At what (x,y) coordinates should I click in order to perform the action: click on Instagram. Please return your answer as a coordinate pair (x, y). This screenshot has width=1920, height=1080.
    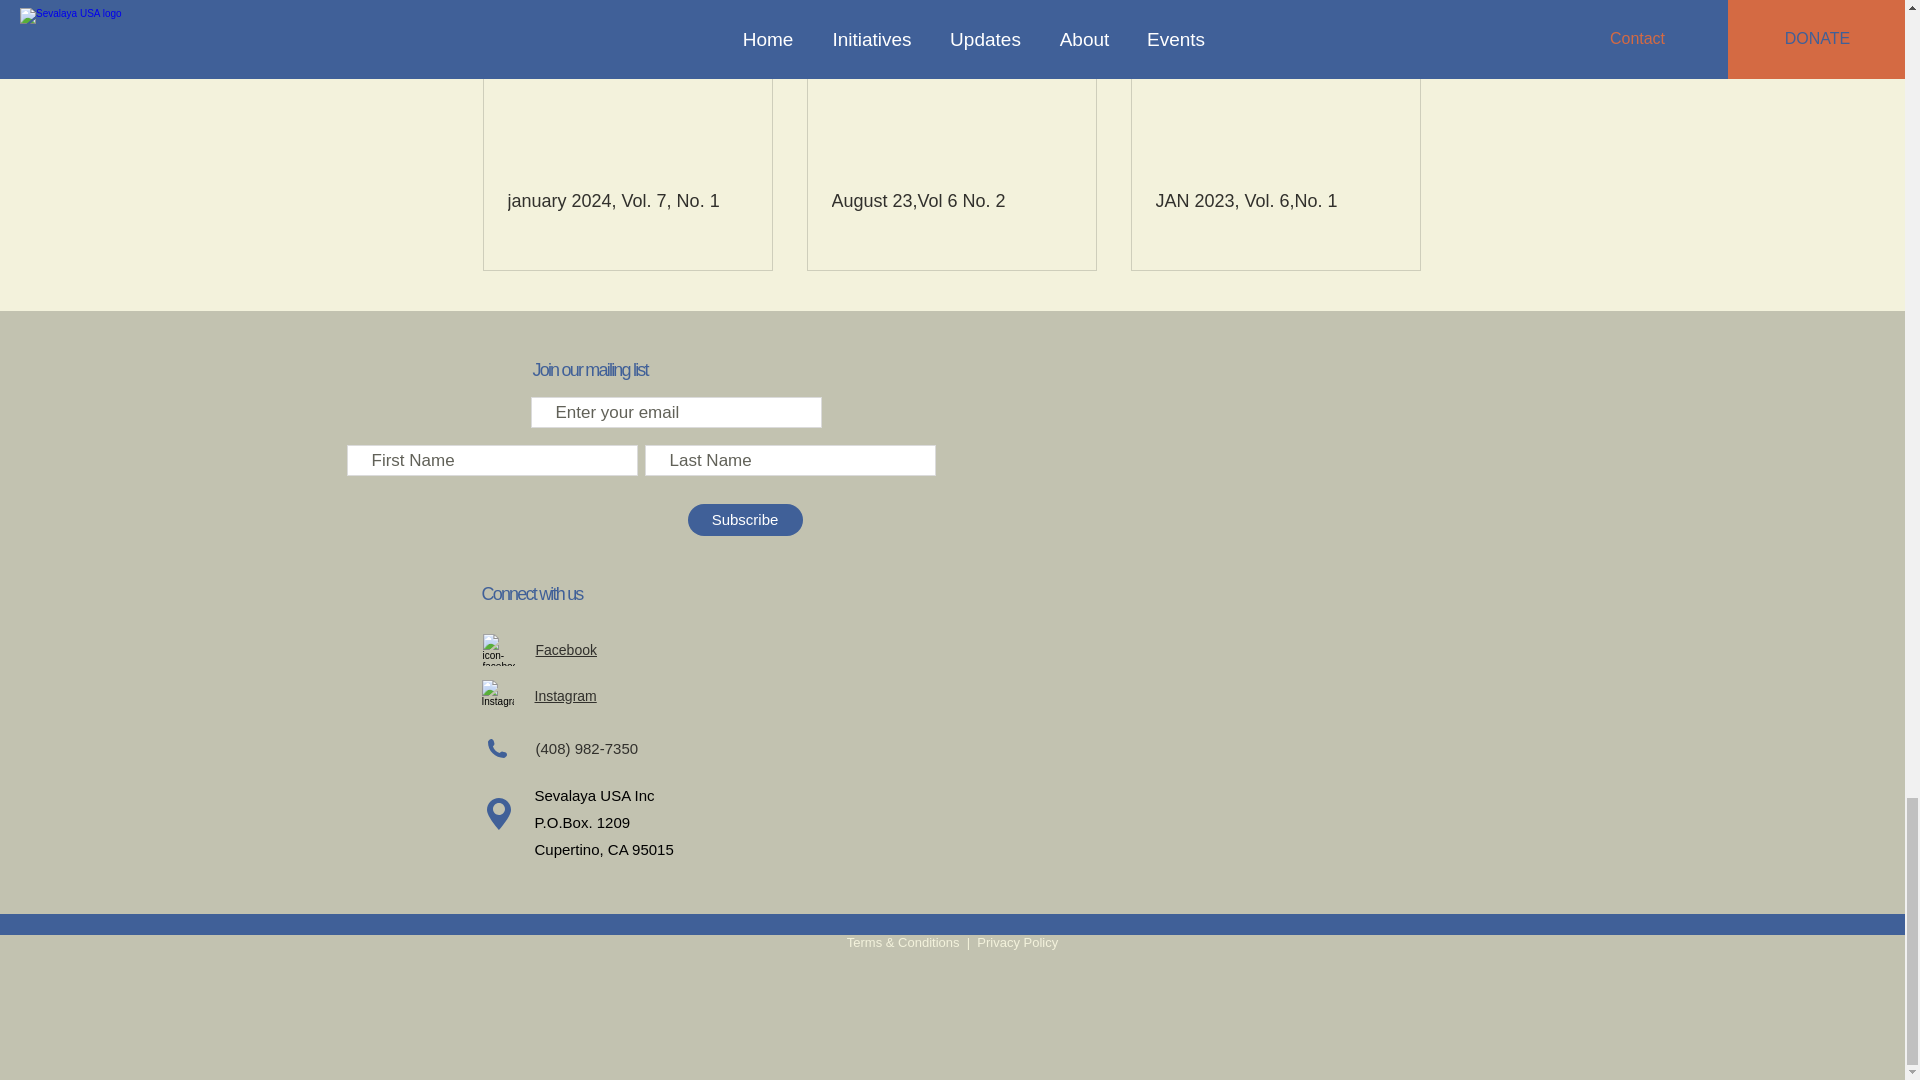
    Looking at the image, I should click on (564, 696).